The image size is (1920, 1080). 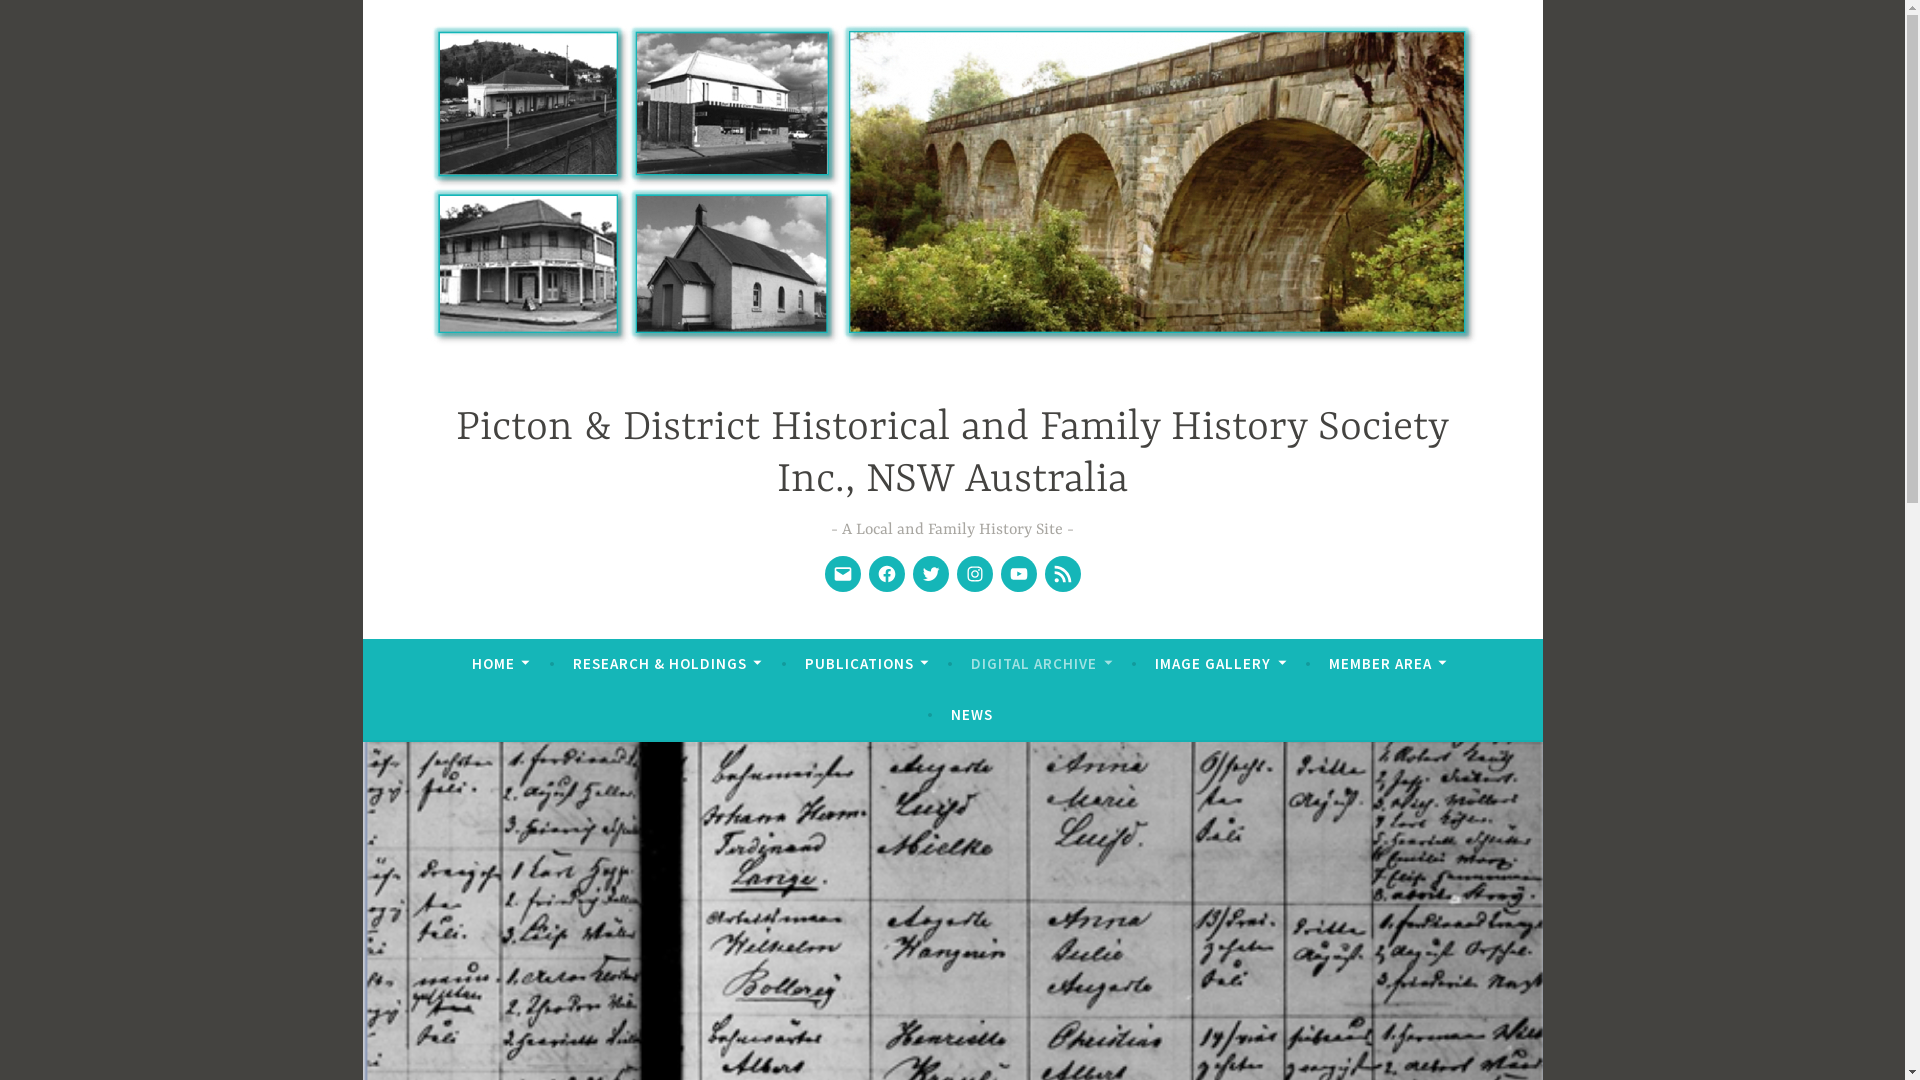 What do you see at coordinates (930, 574) in the screenshot?
I see `Twitter` at bounding box center [930, 574].